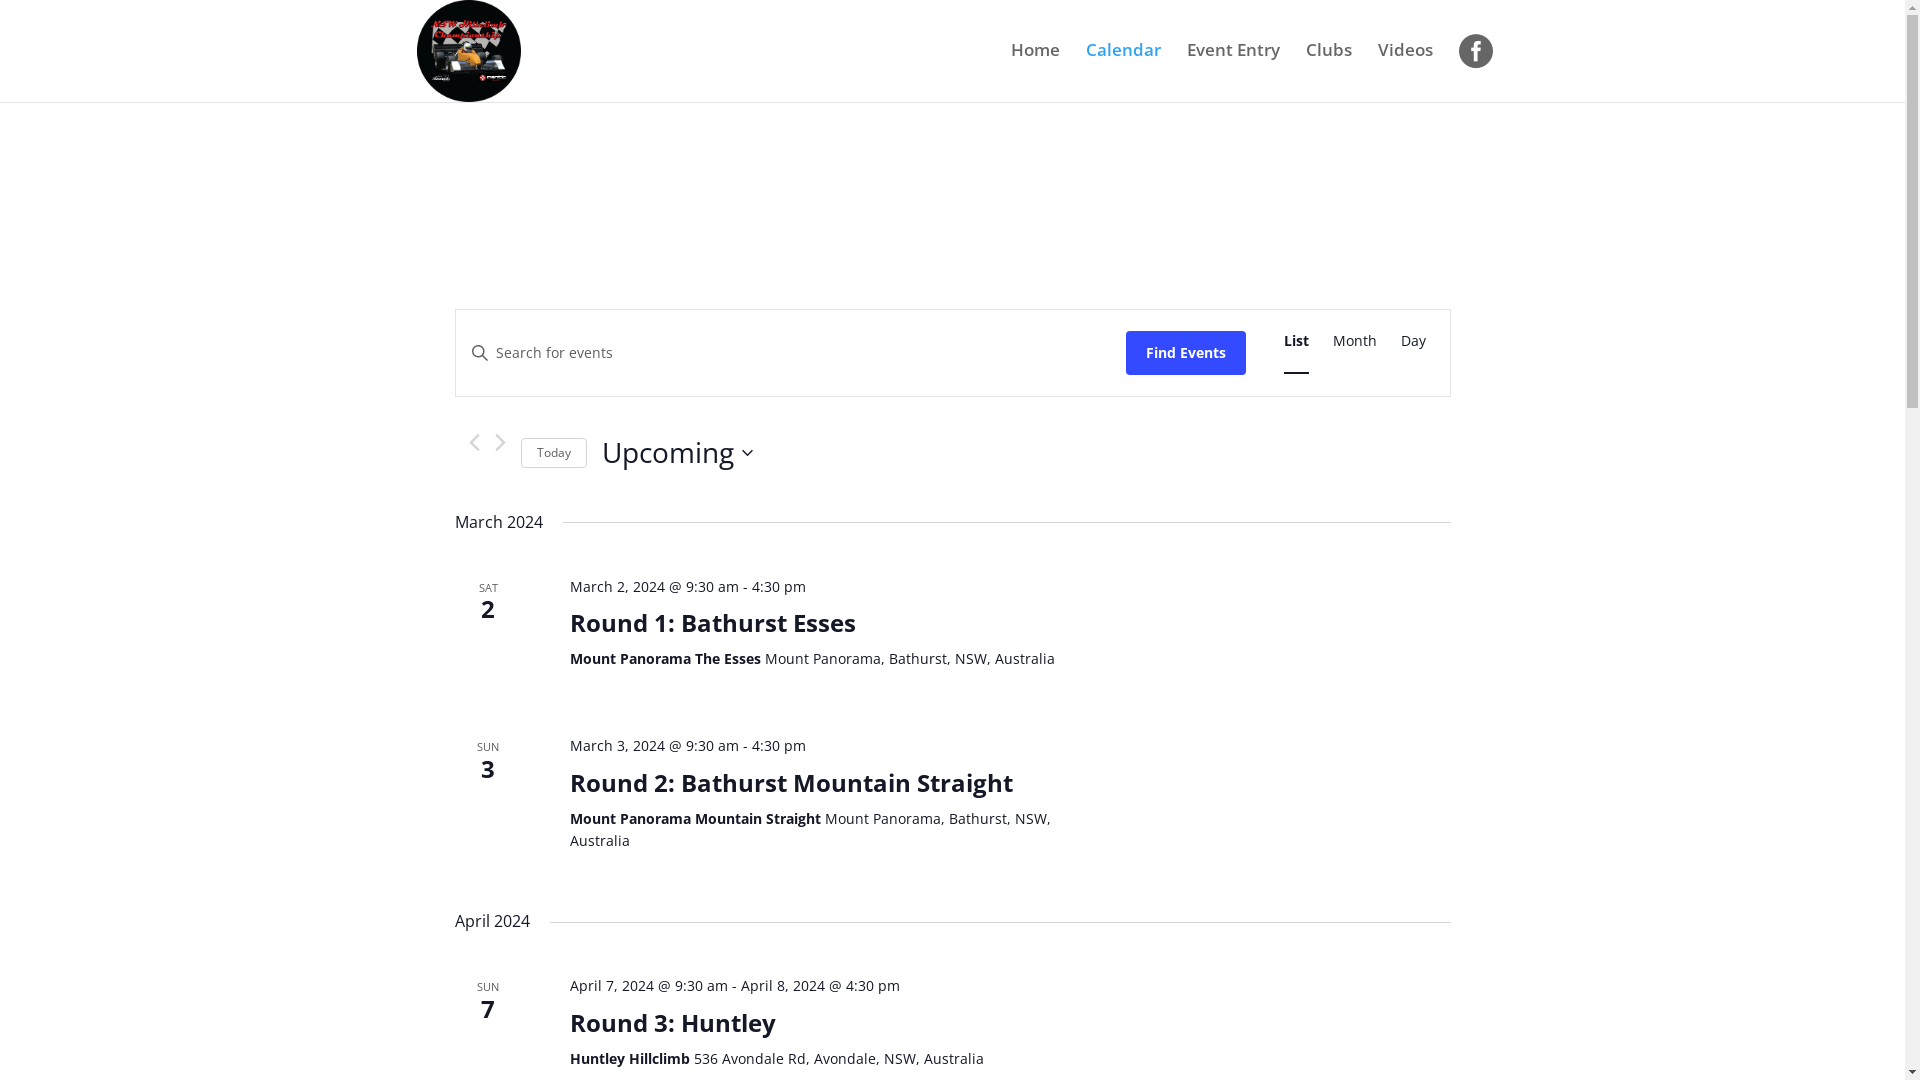 The height and width of the screenshot is (1080, 1920). I want to click on Calendar, so click(1124, 67).